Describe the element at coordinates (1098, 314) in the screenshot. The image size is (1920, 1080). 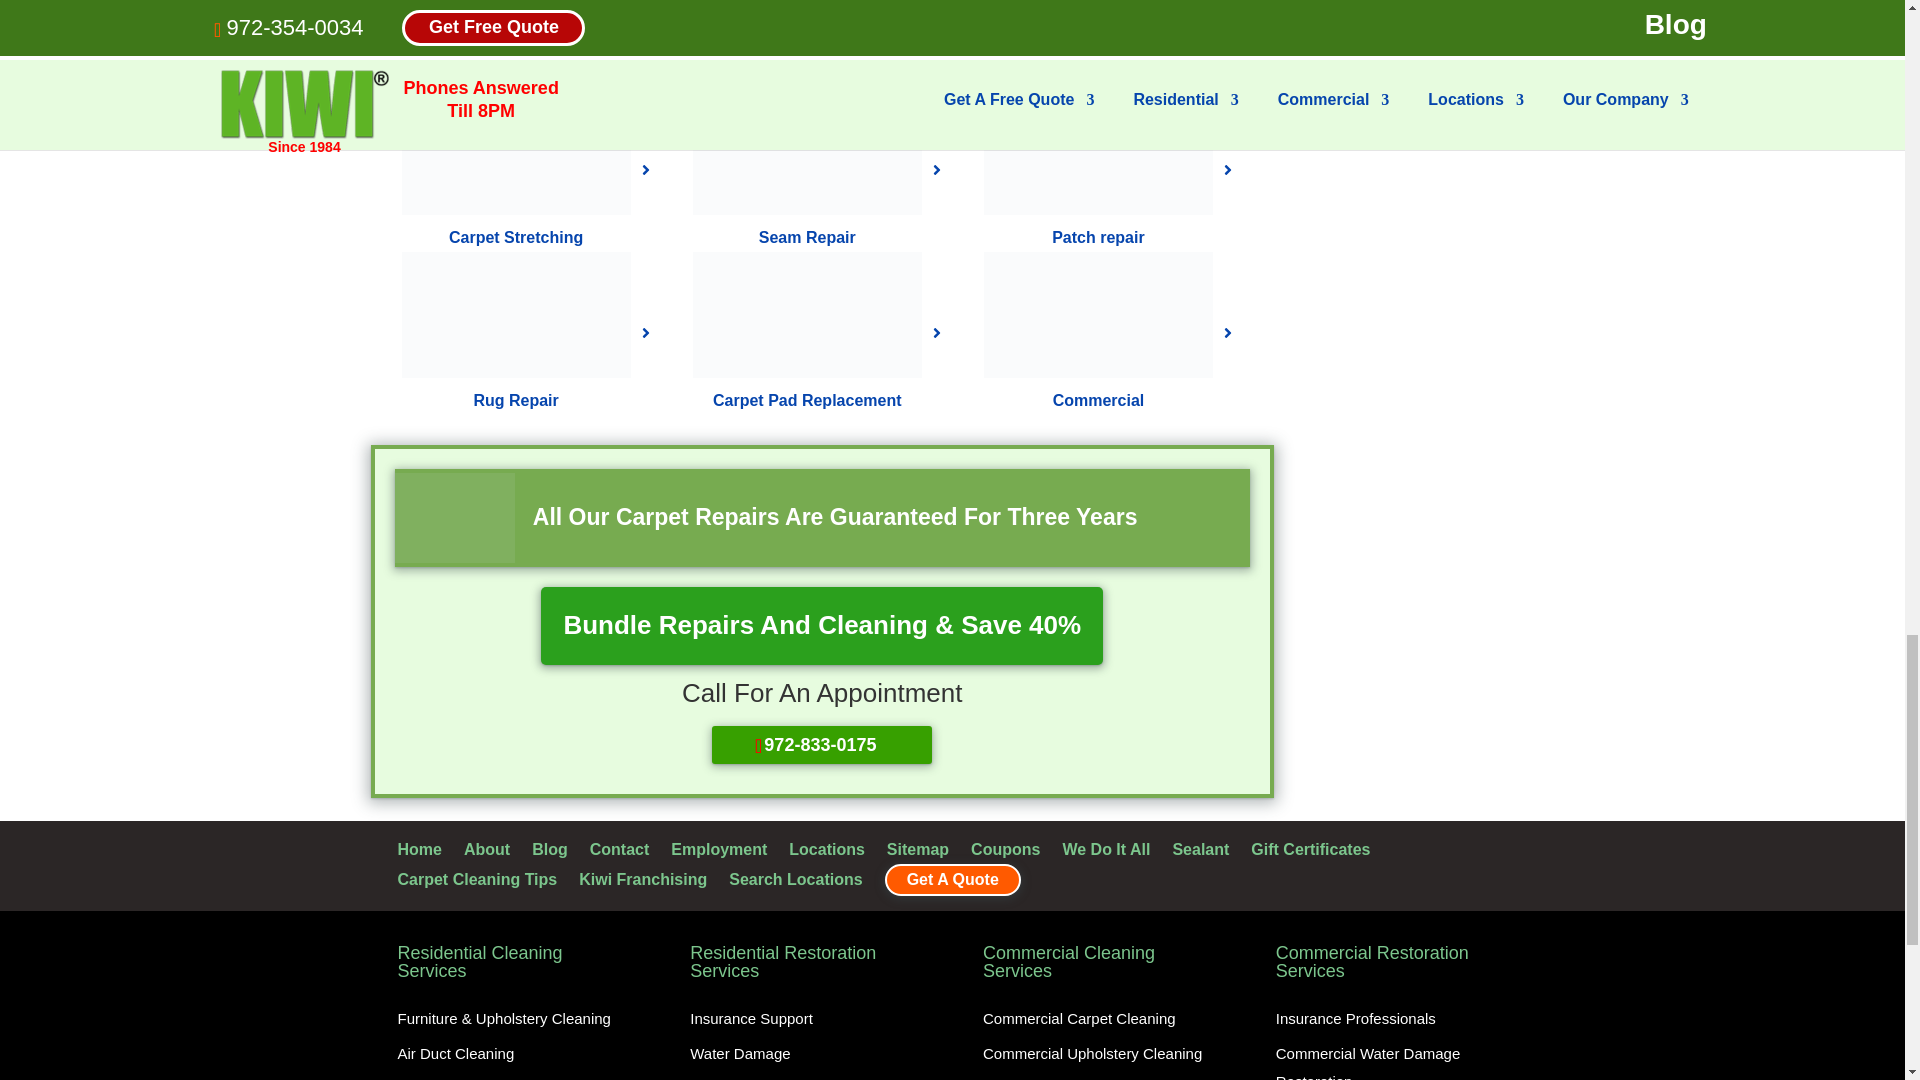
I see `Commercial` at that location.